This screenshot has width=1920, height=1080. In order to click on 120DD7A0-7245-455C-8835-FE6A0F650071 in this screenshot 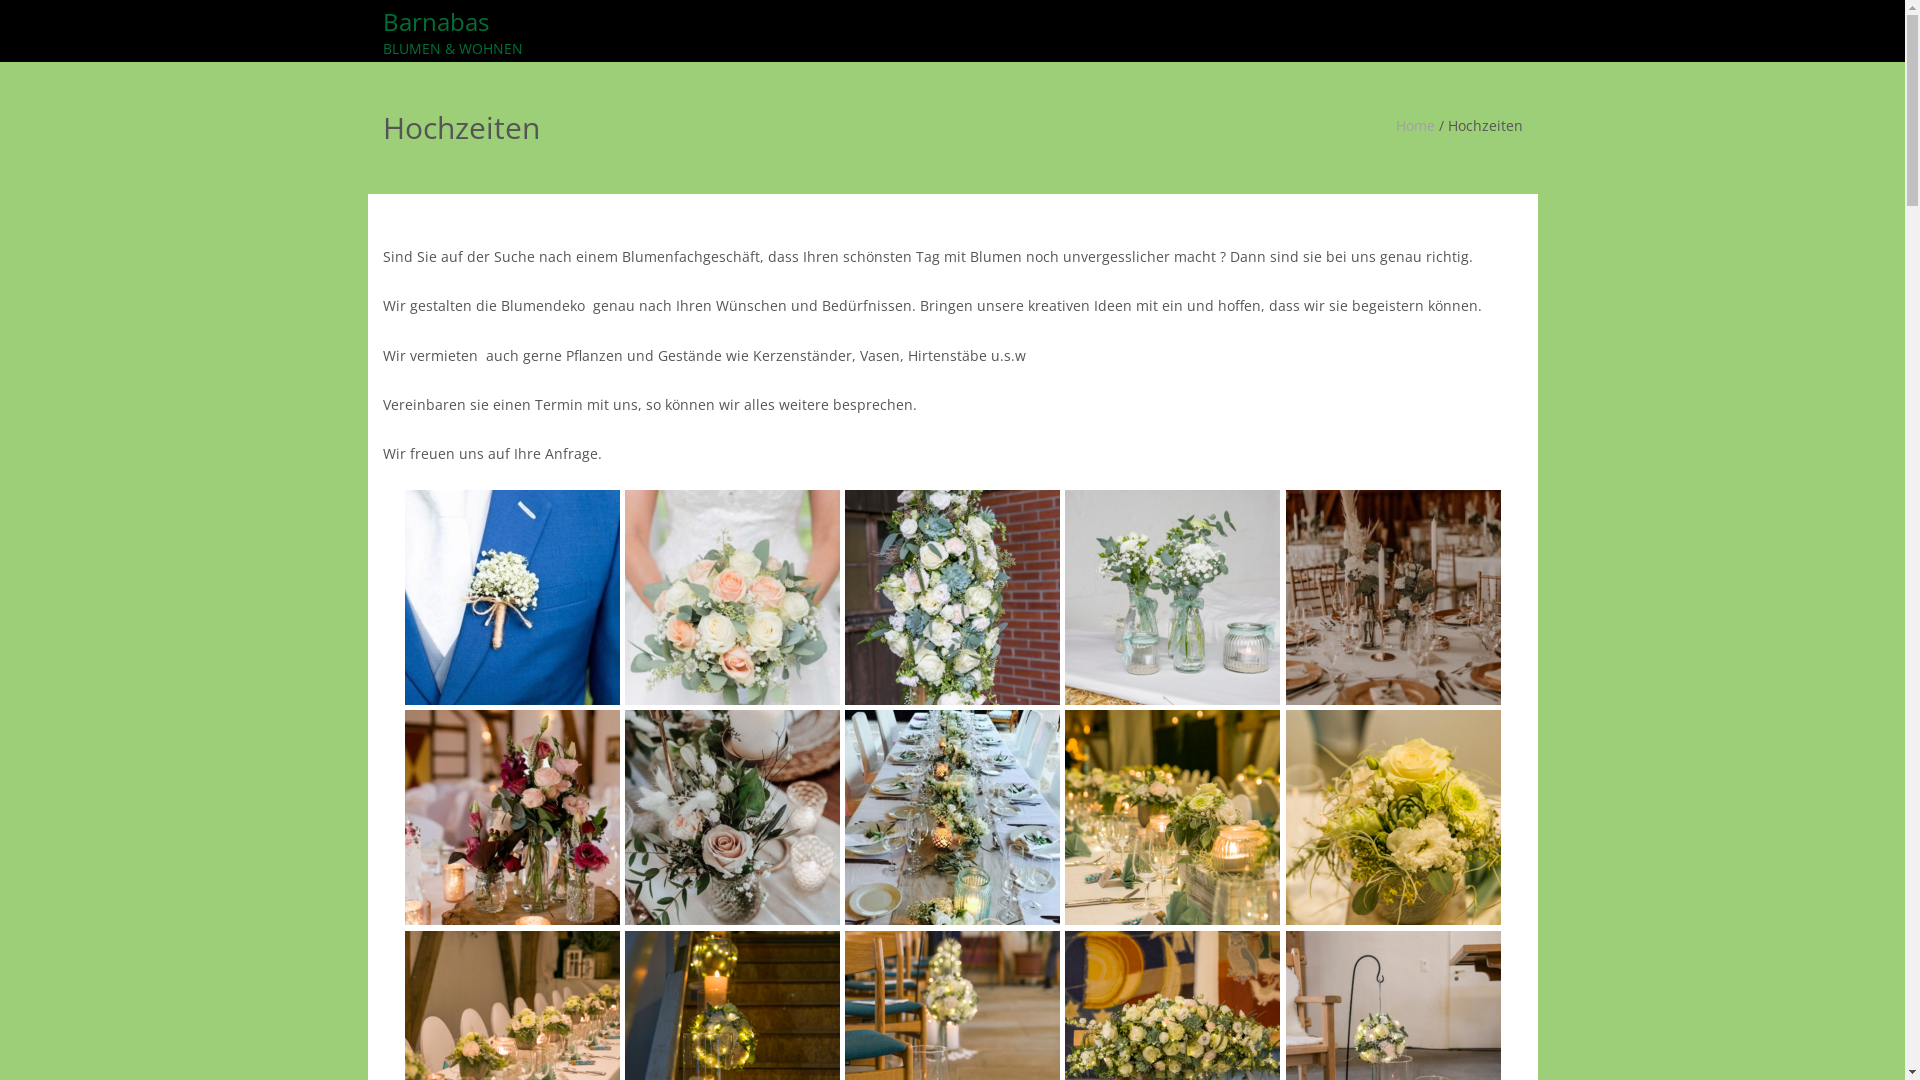, I will do `click(1172, 818)`.